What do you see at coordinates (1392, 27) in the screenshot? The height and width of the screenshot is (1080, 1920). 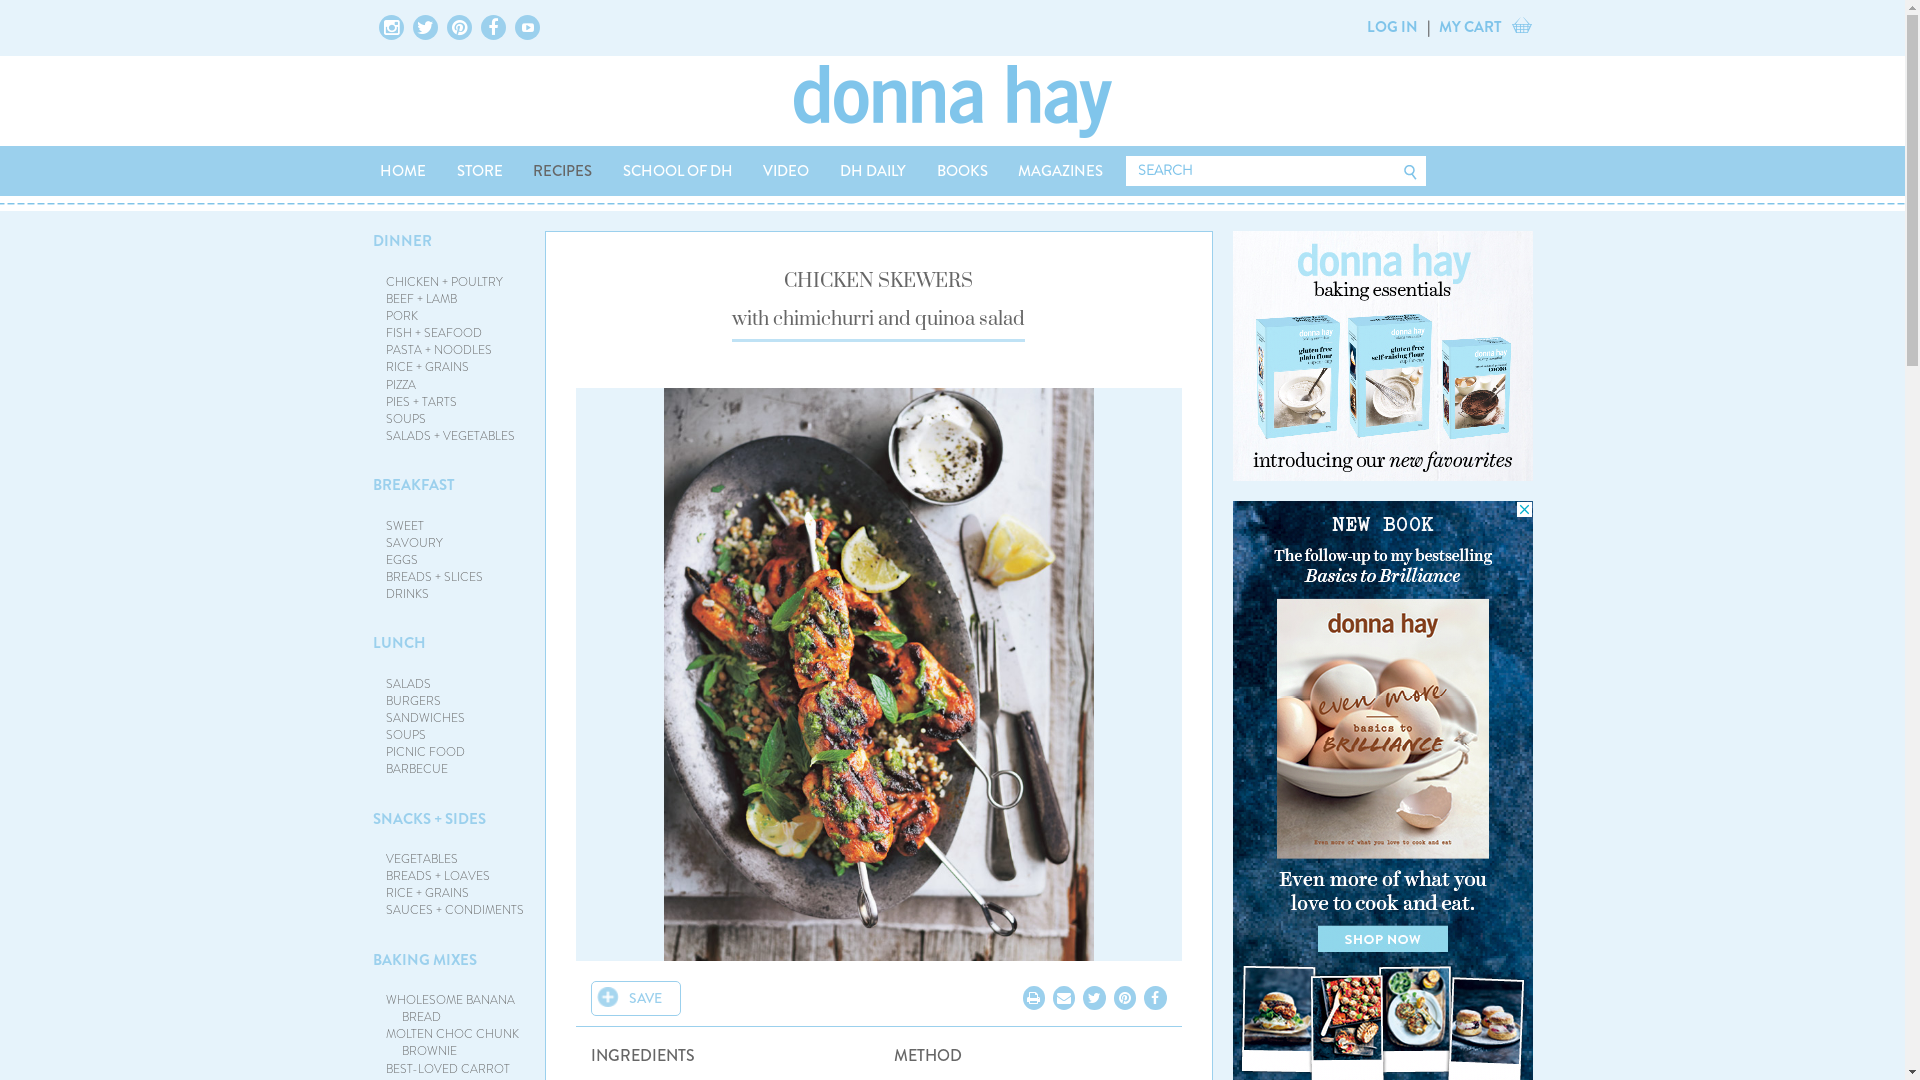 I see `LOG IN` at bounding box center [1392, 27].